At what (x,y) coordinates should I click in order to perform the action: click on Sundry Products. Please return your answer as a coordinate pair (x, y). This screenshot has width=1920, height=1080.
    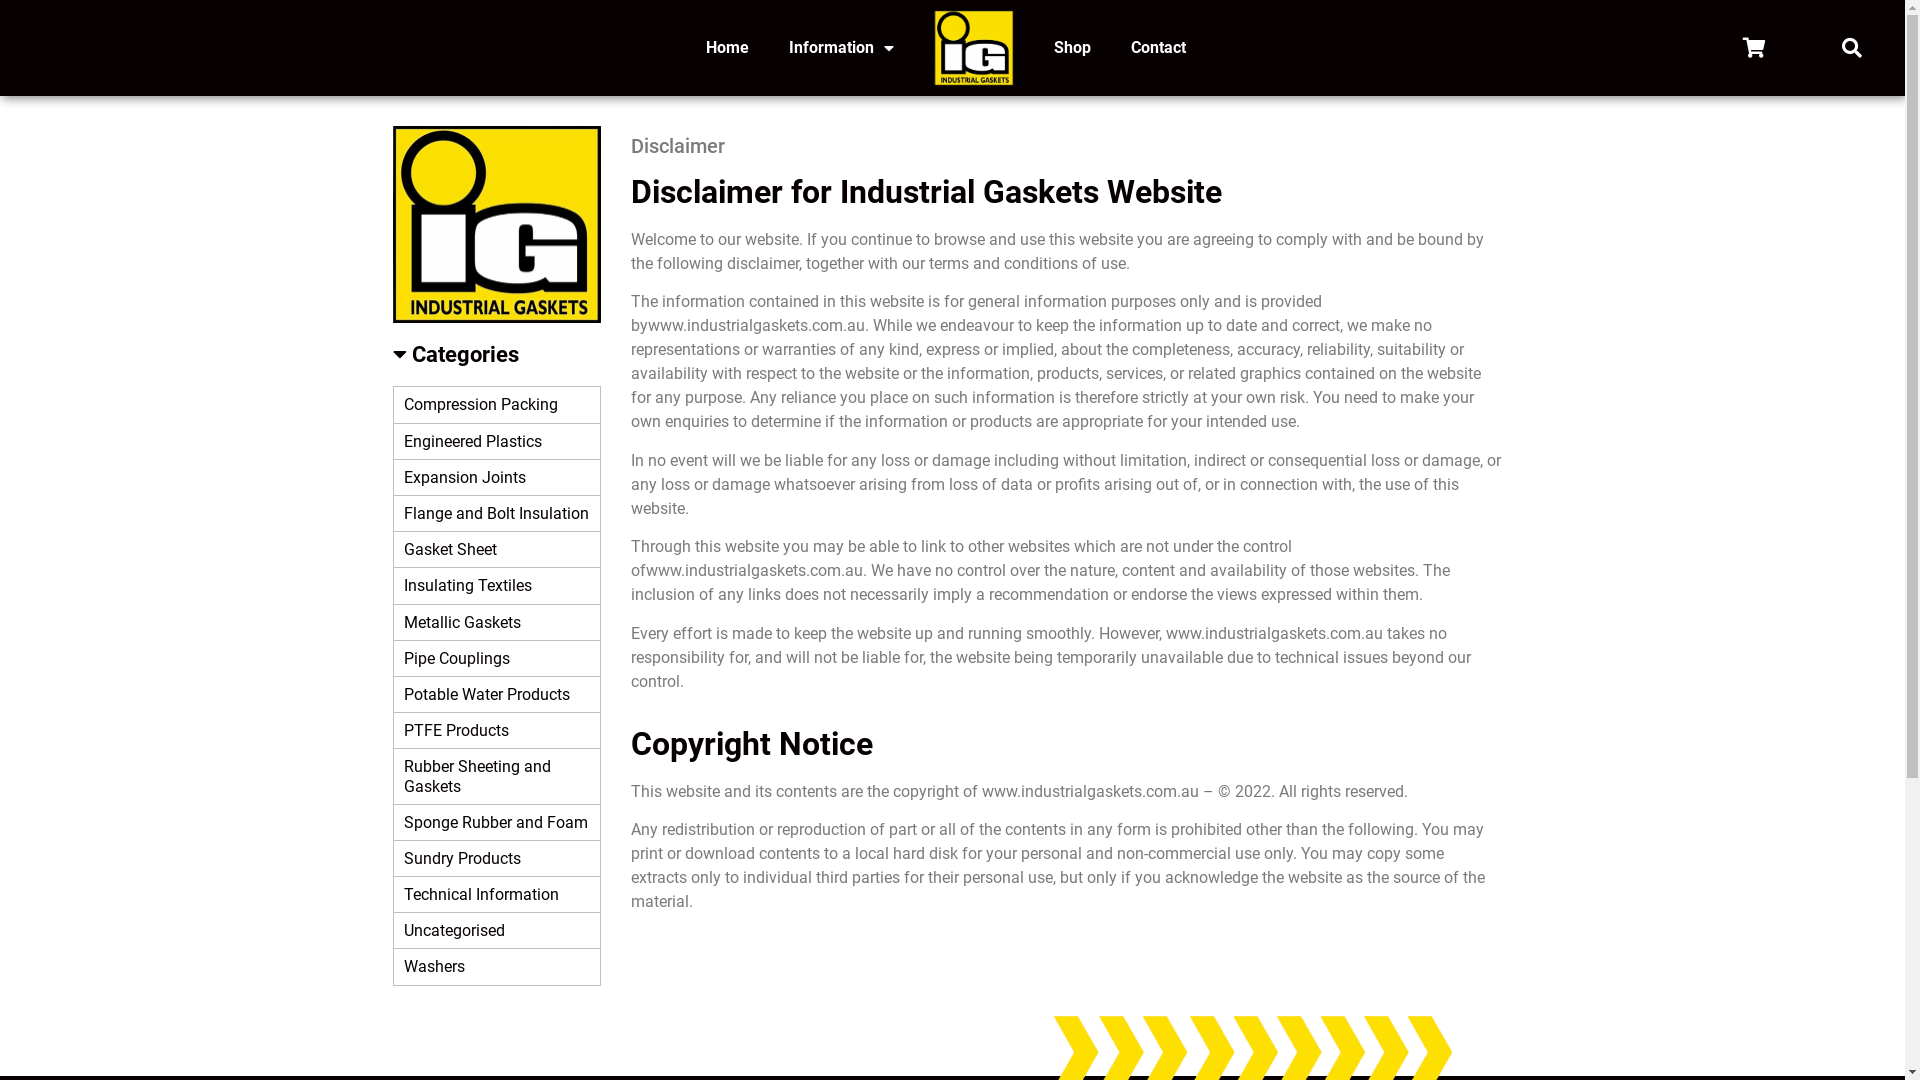
    Looking at the image, I should click on (497, 859).